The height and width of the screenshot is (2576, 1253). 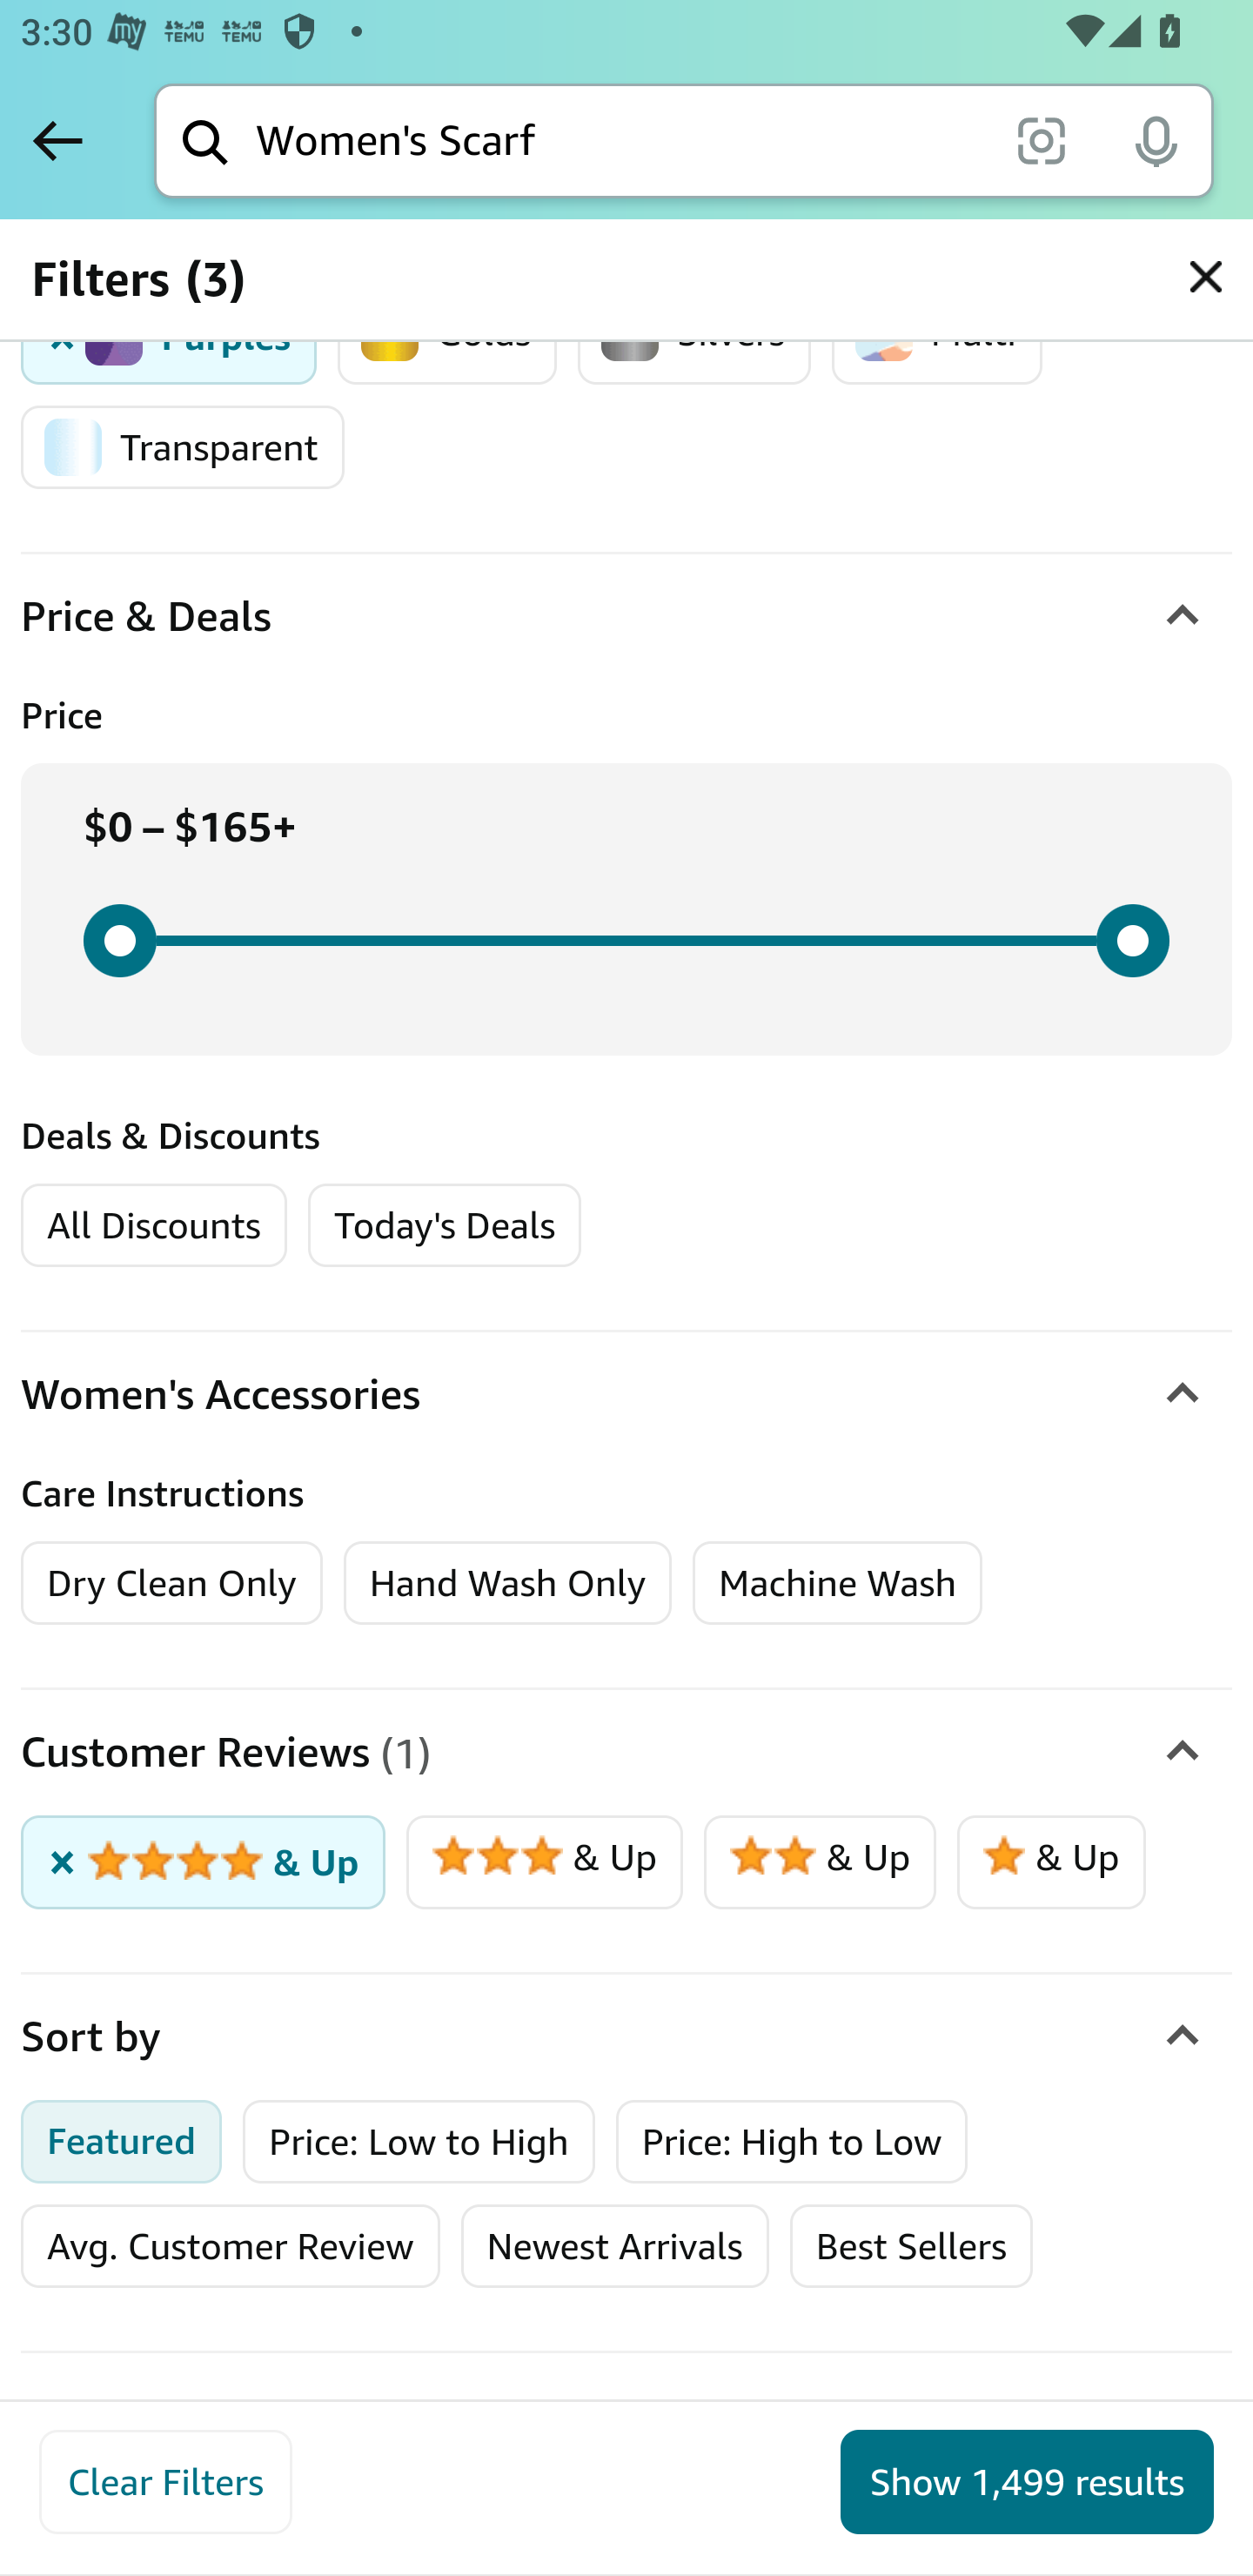 What do you see at coordinates (614, 2245) in the screenshot?
I see `Newest Arrivals` at bounding box center [614, 2245].